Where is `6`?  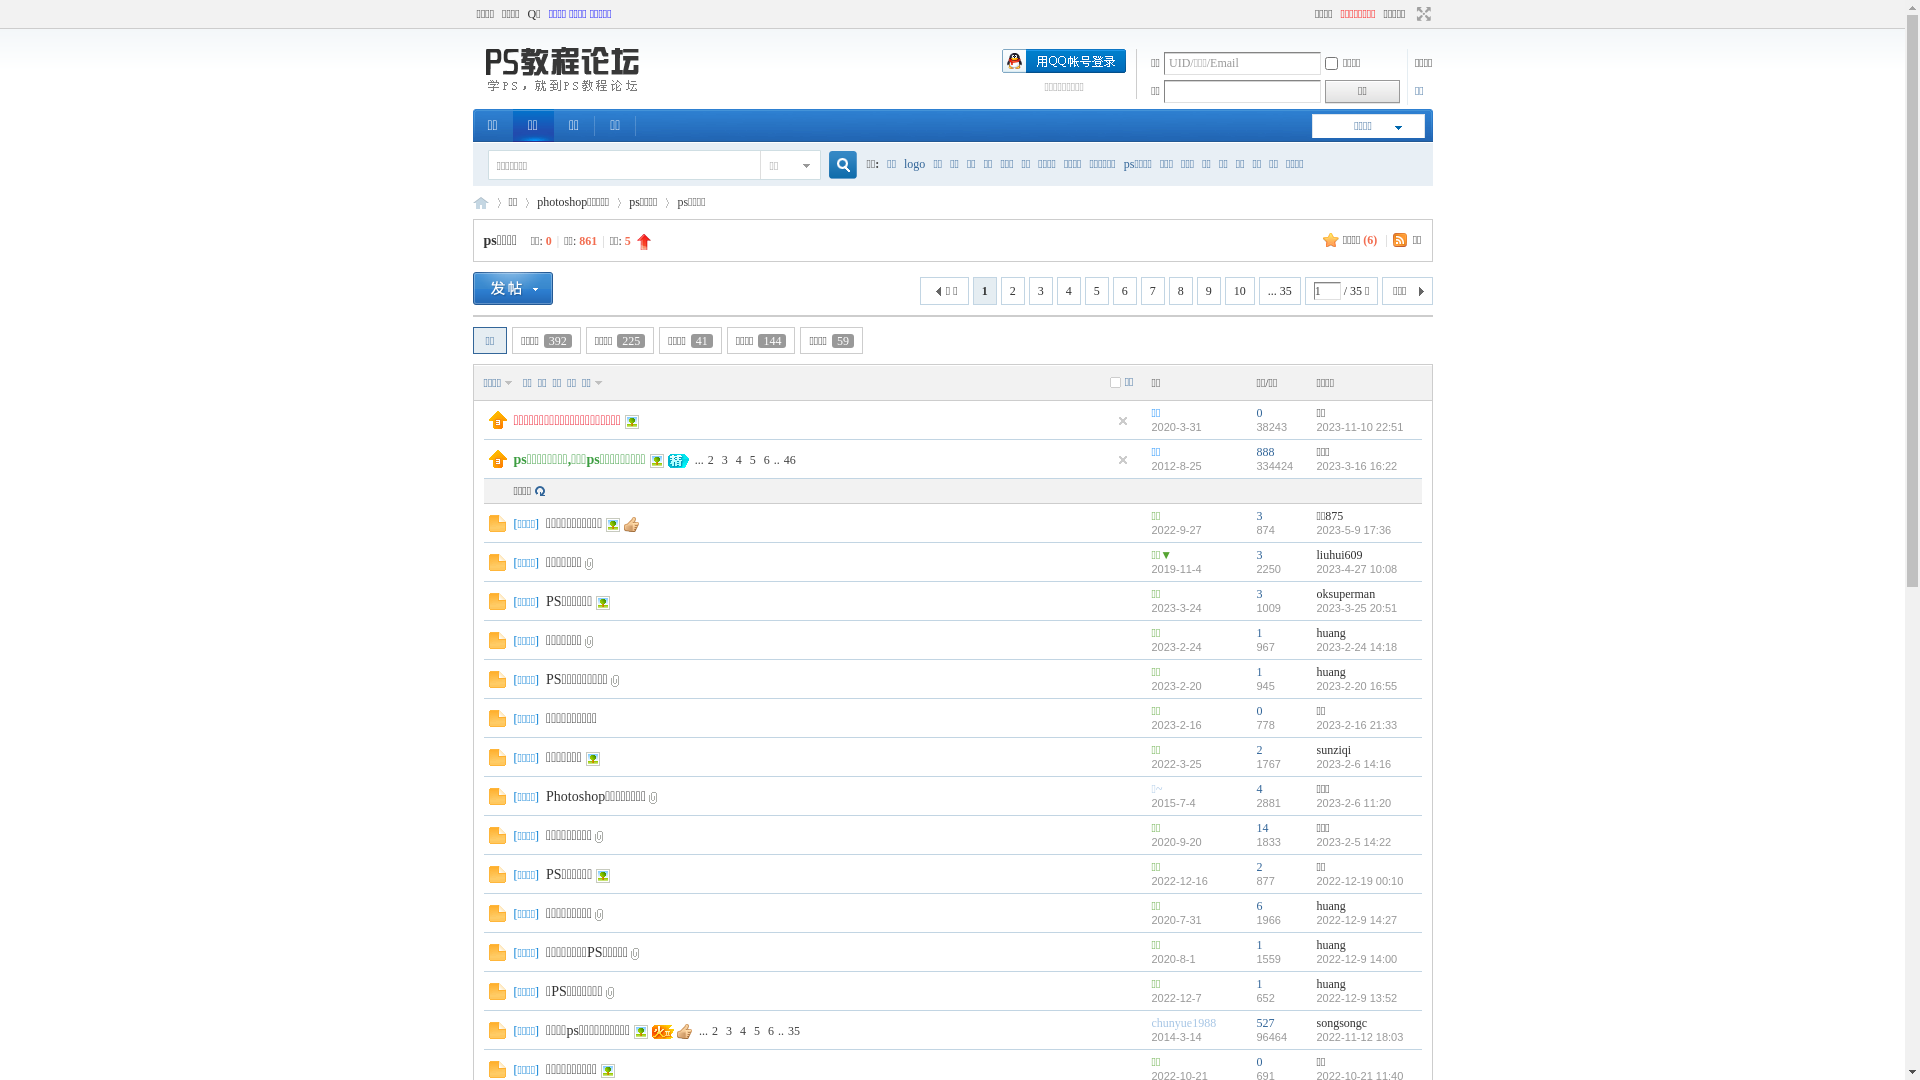 6 is located at coordinates (1259, 906).